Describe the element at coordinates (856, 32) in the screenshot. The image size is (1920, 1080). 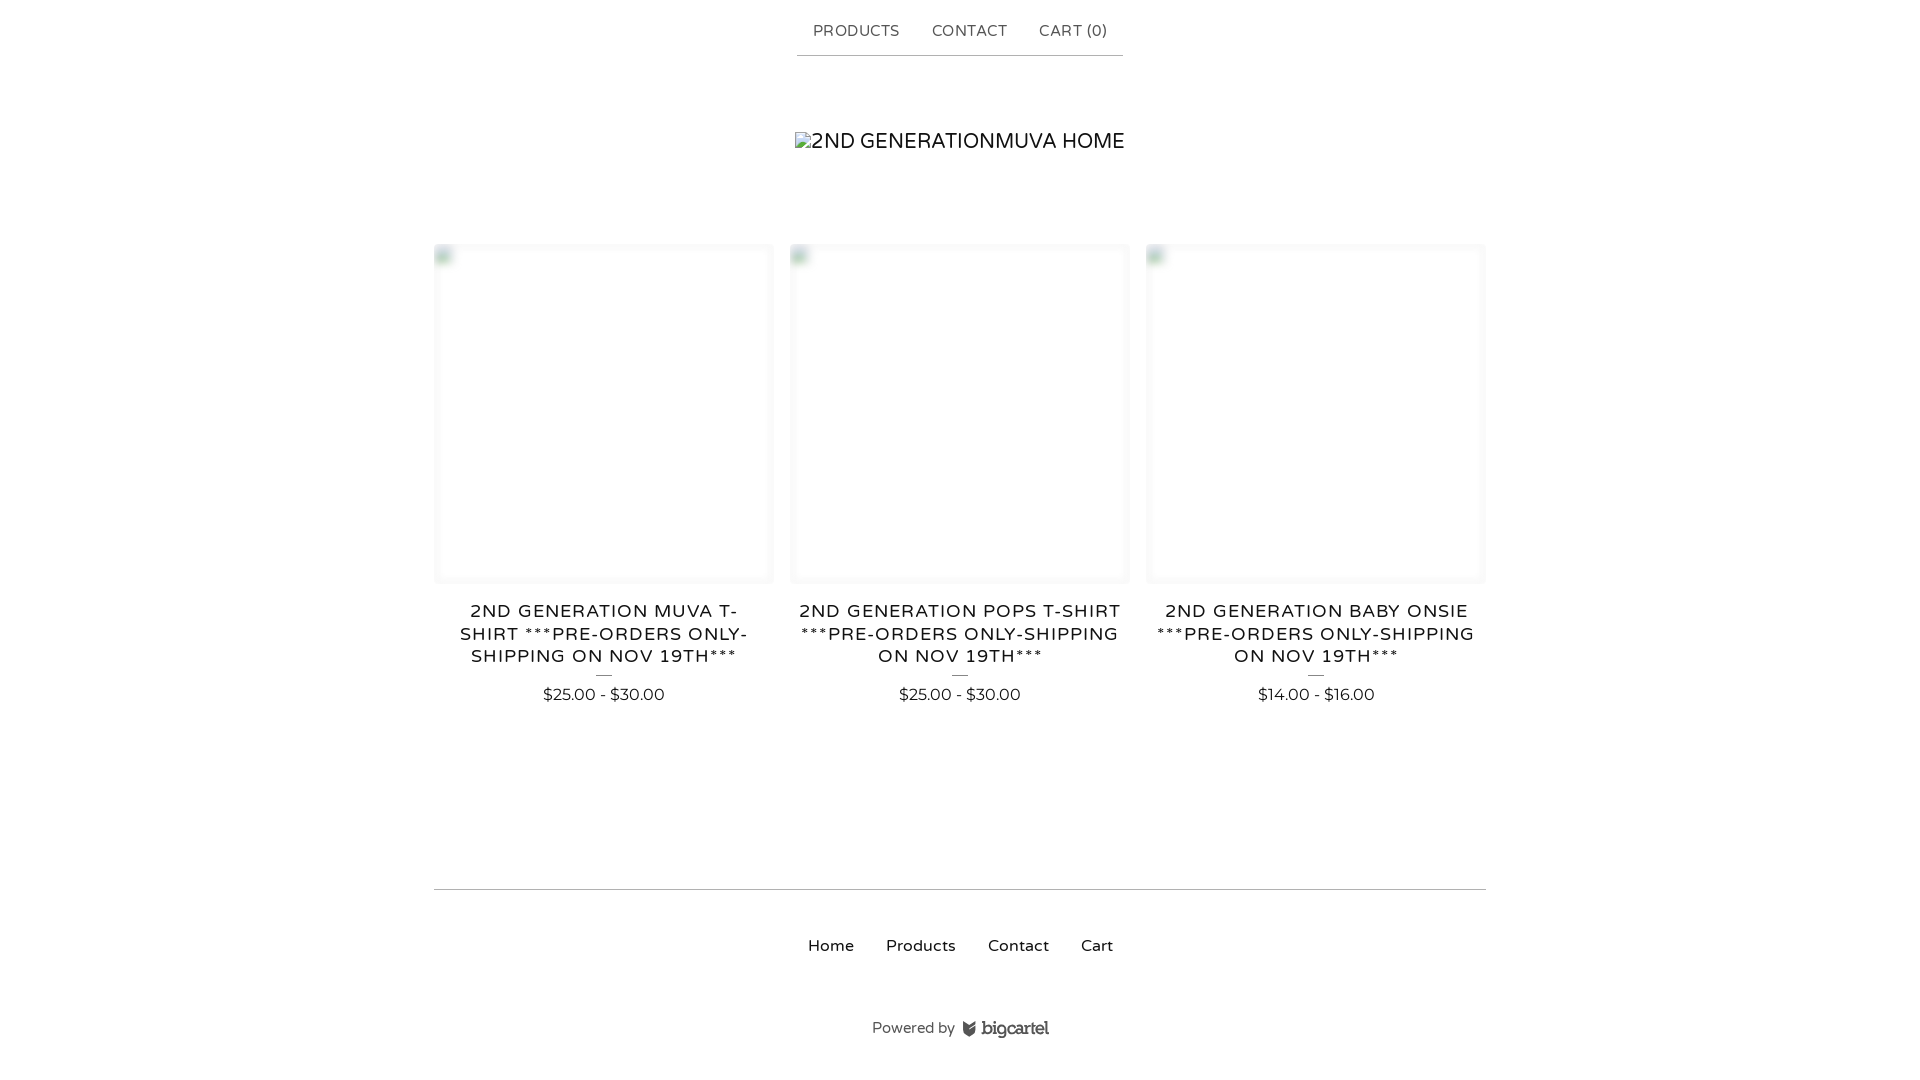
I see `PRODUCTS` at that location.